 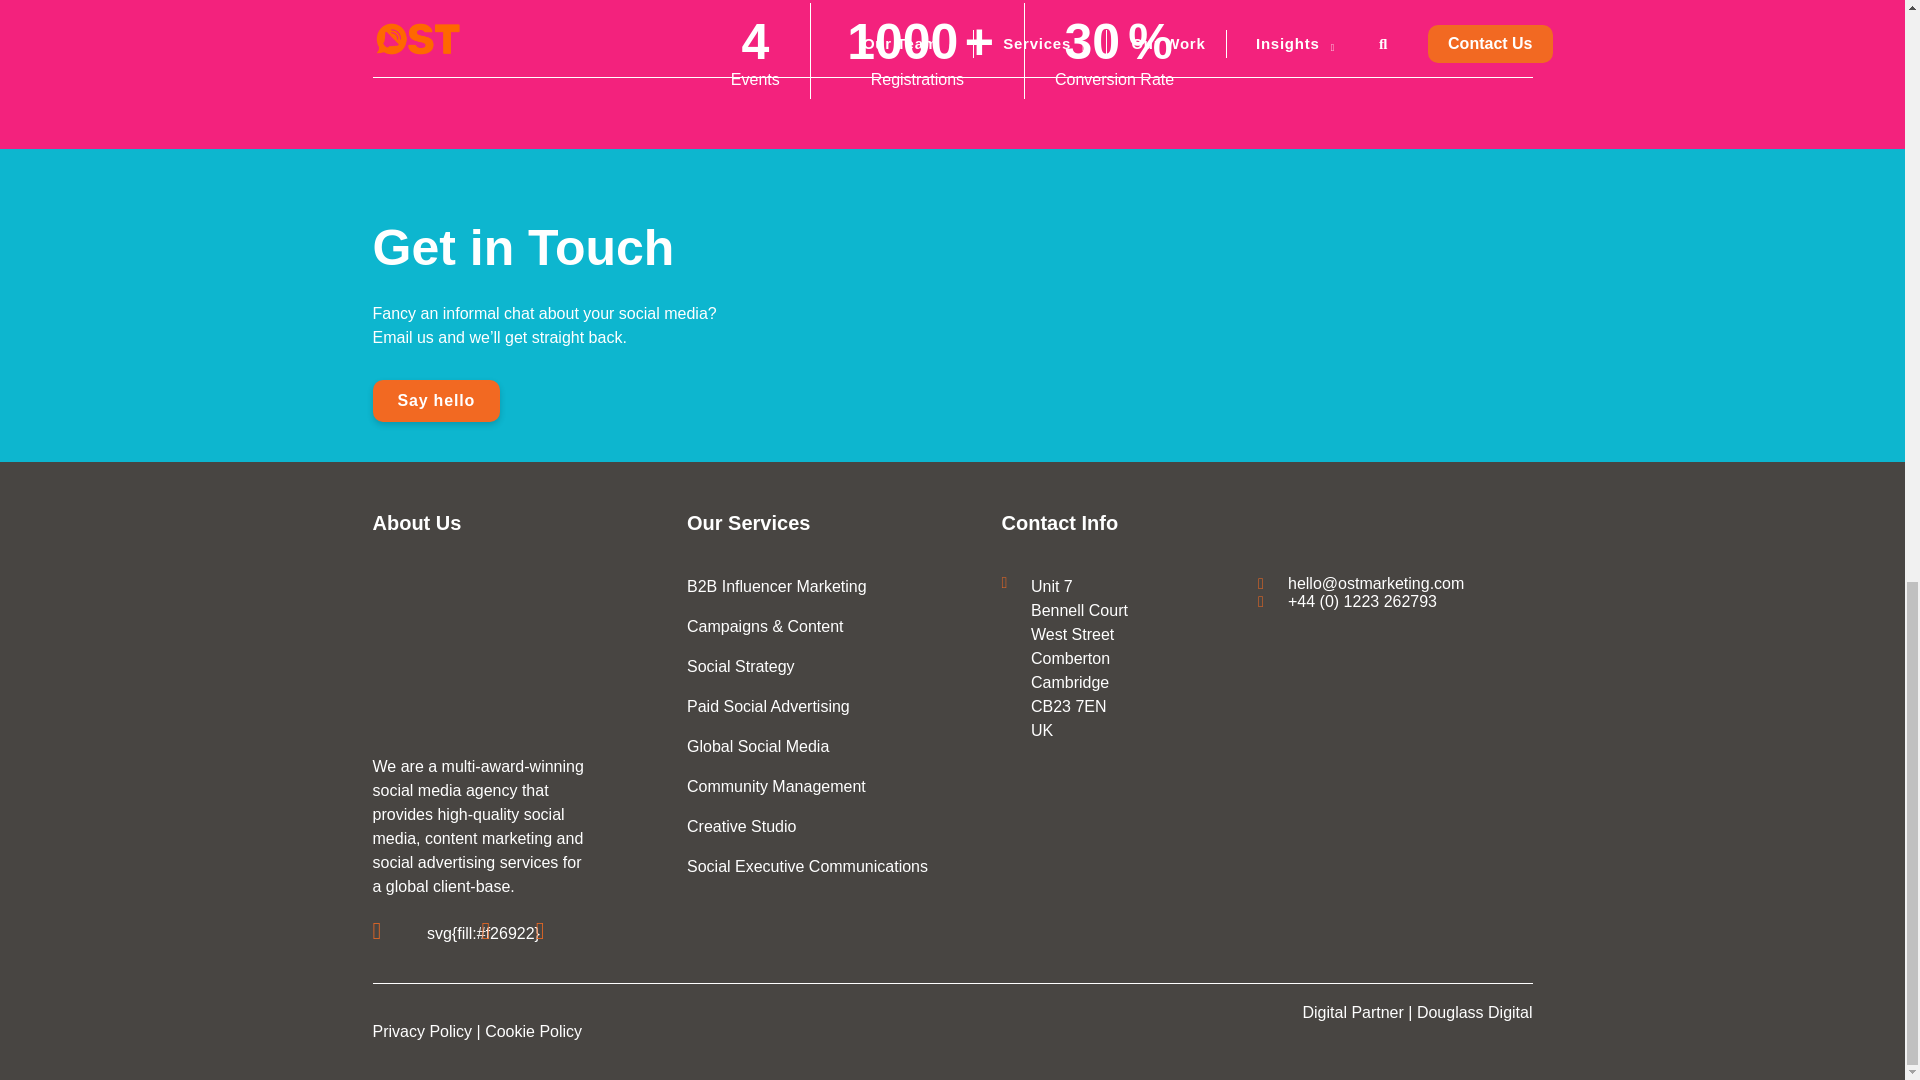 I want to click on B2B Influencer Marketing, so click(x=777, y=586).